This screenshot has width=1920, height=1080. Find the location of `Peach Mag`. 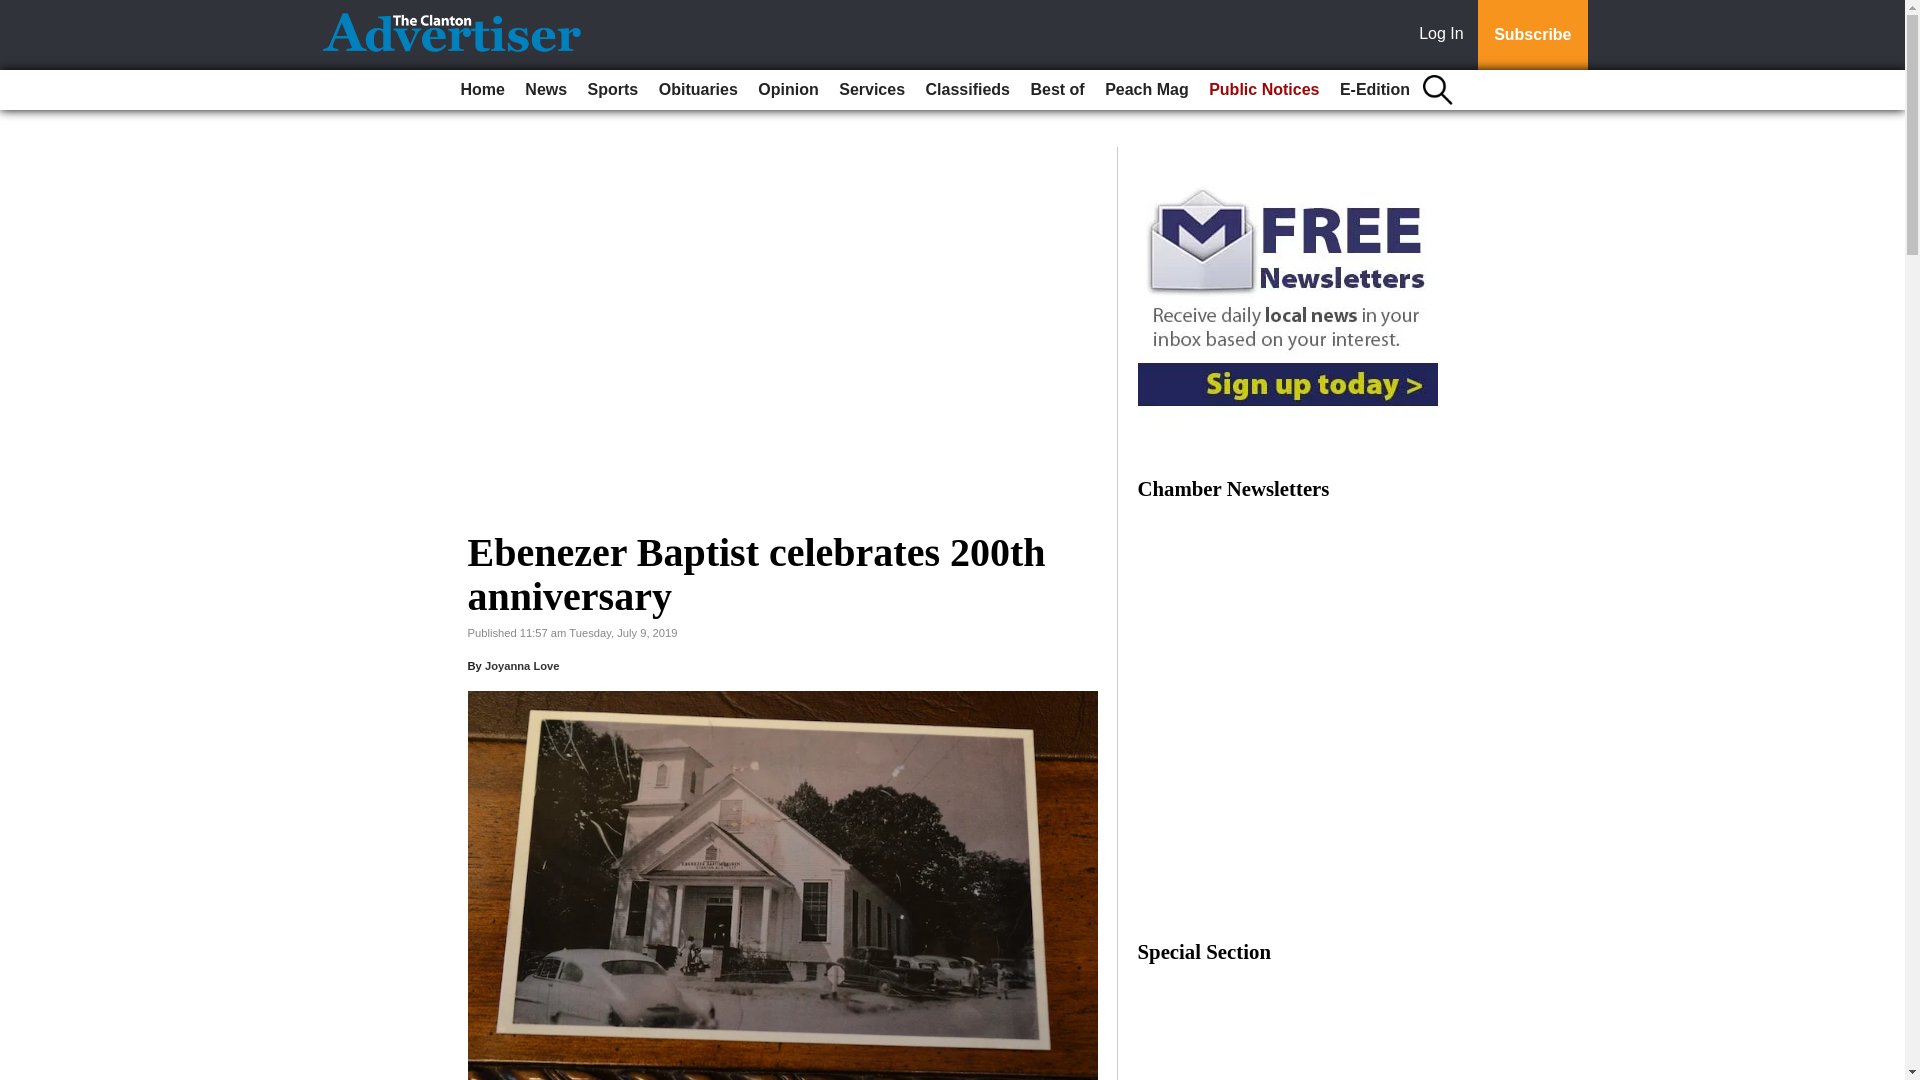

Peach Mag is located at coordinates (1146, 90).